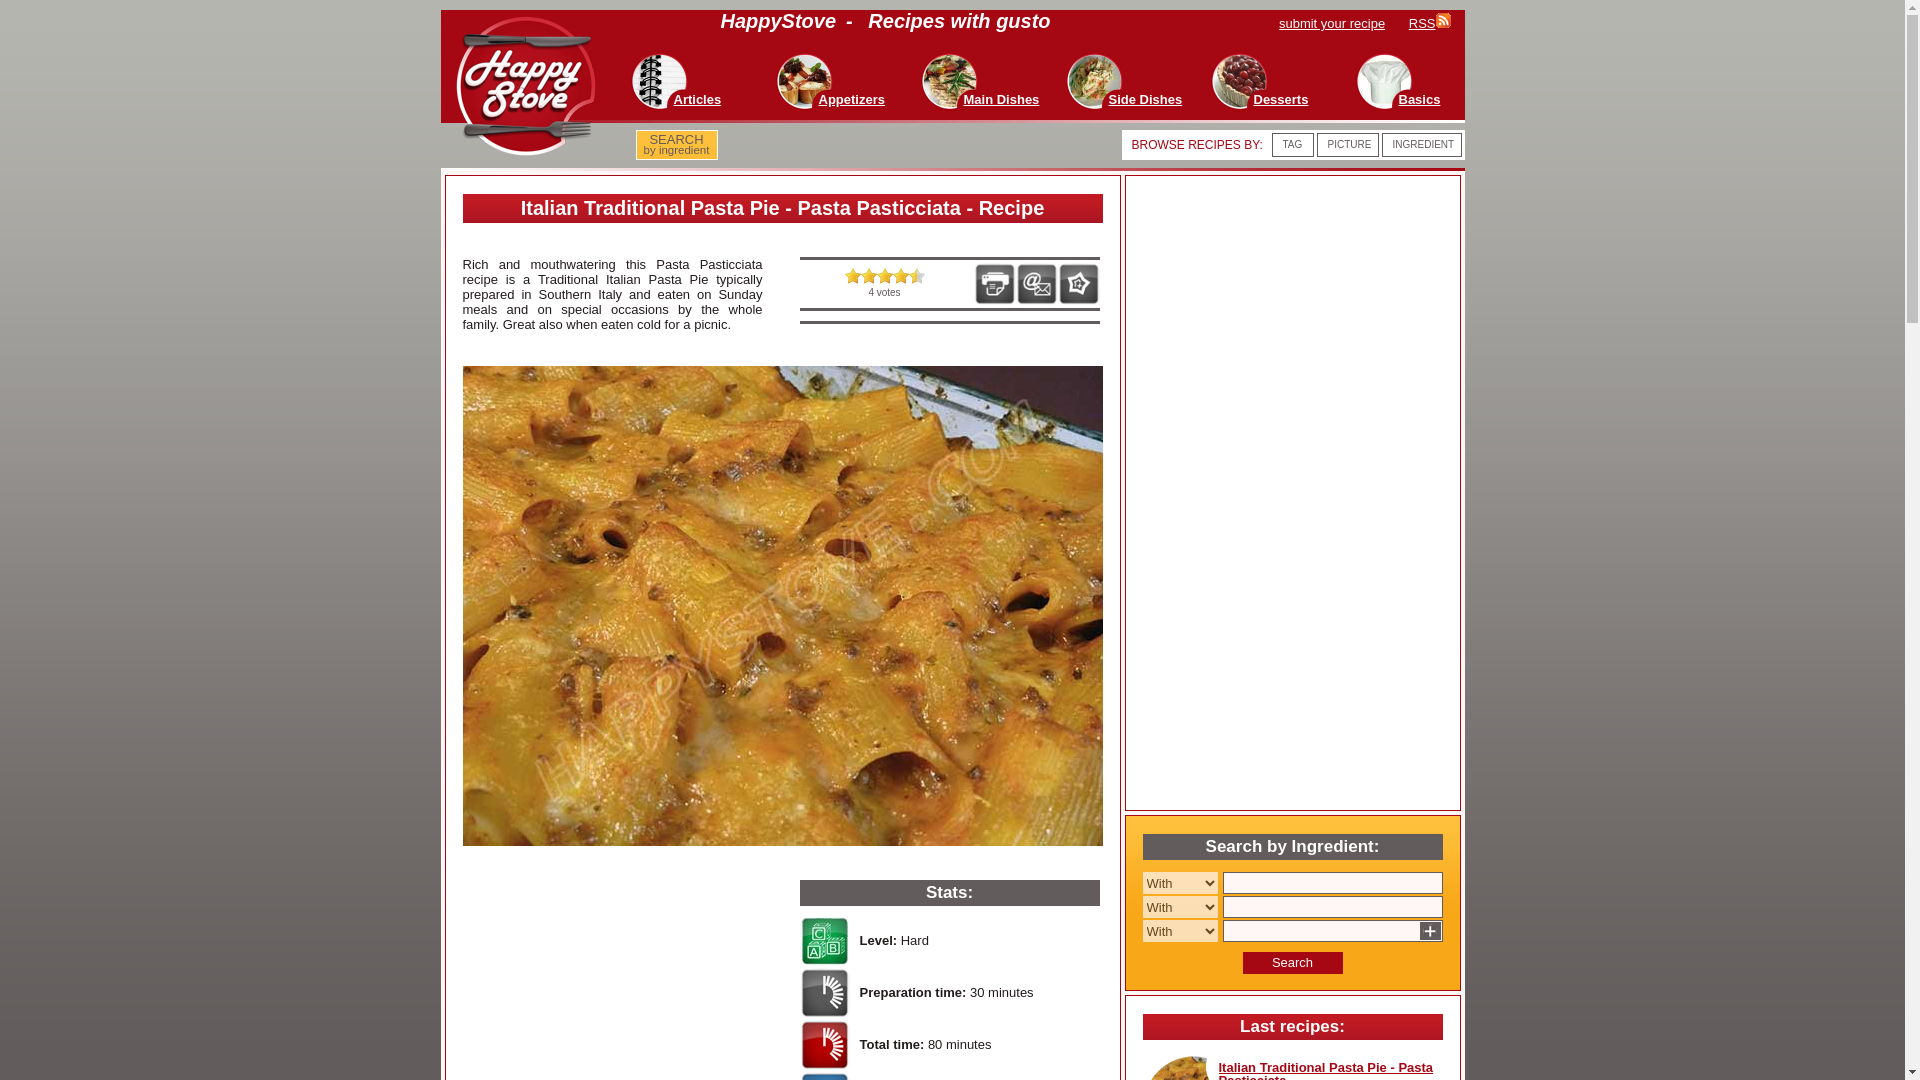  I want to click on Basics, so click(1418, 98).